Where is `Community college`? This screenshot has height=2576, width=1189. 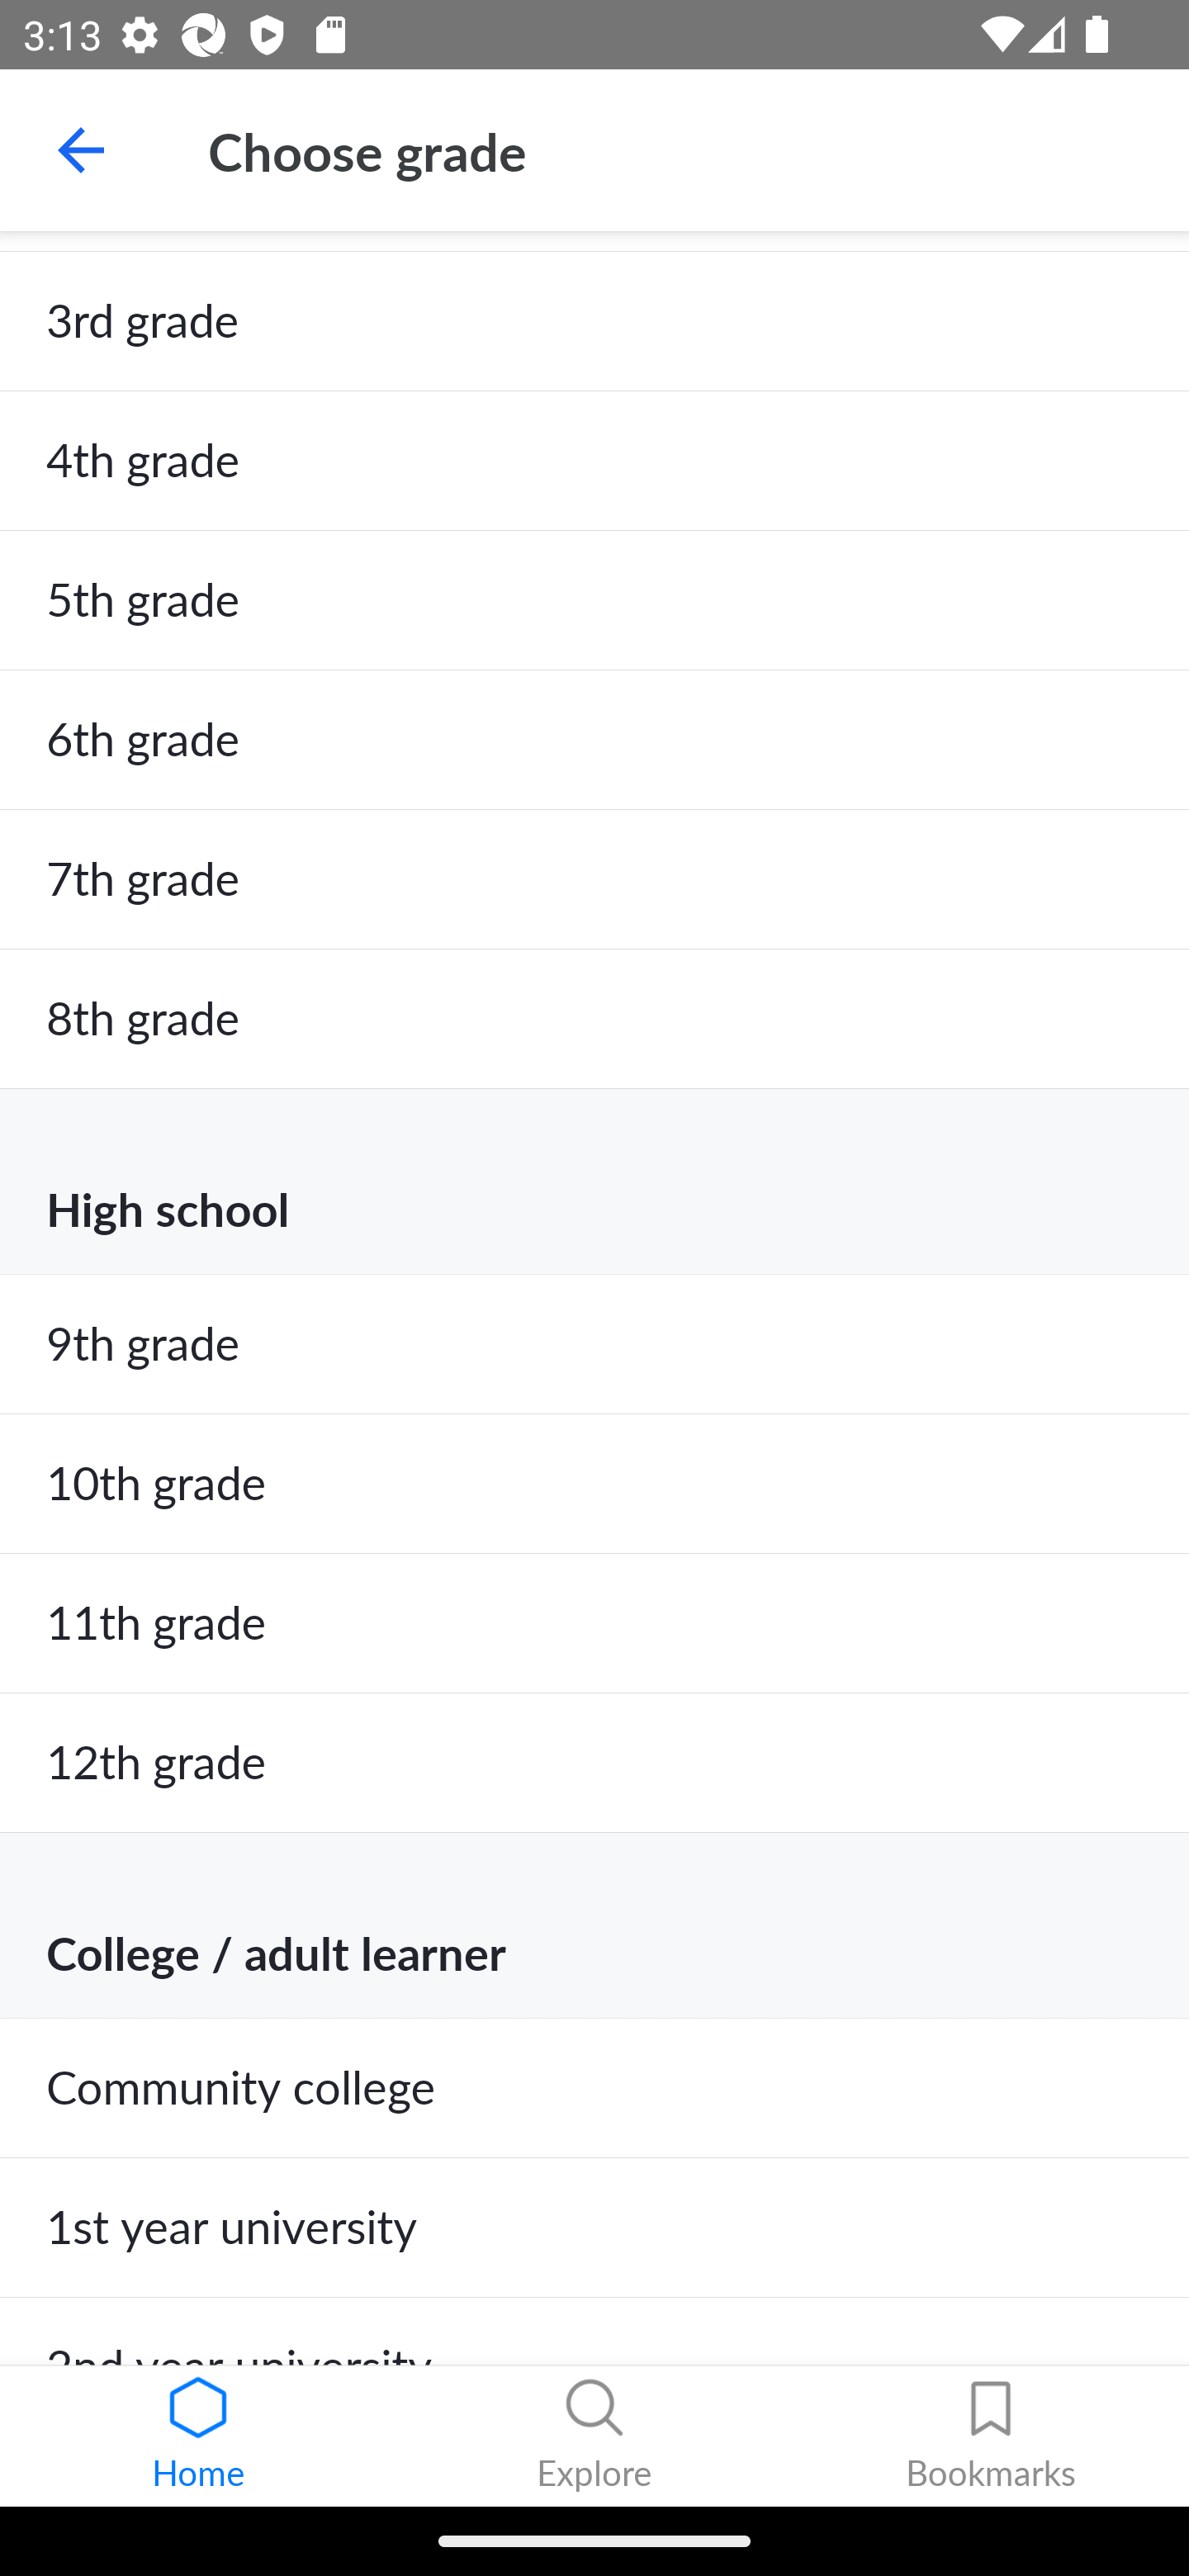
Community college is located at coordinates (594, 2089).